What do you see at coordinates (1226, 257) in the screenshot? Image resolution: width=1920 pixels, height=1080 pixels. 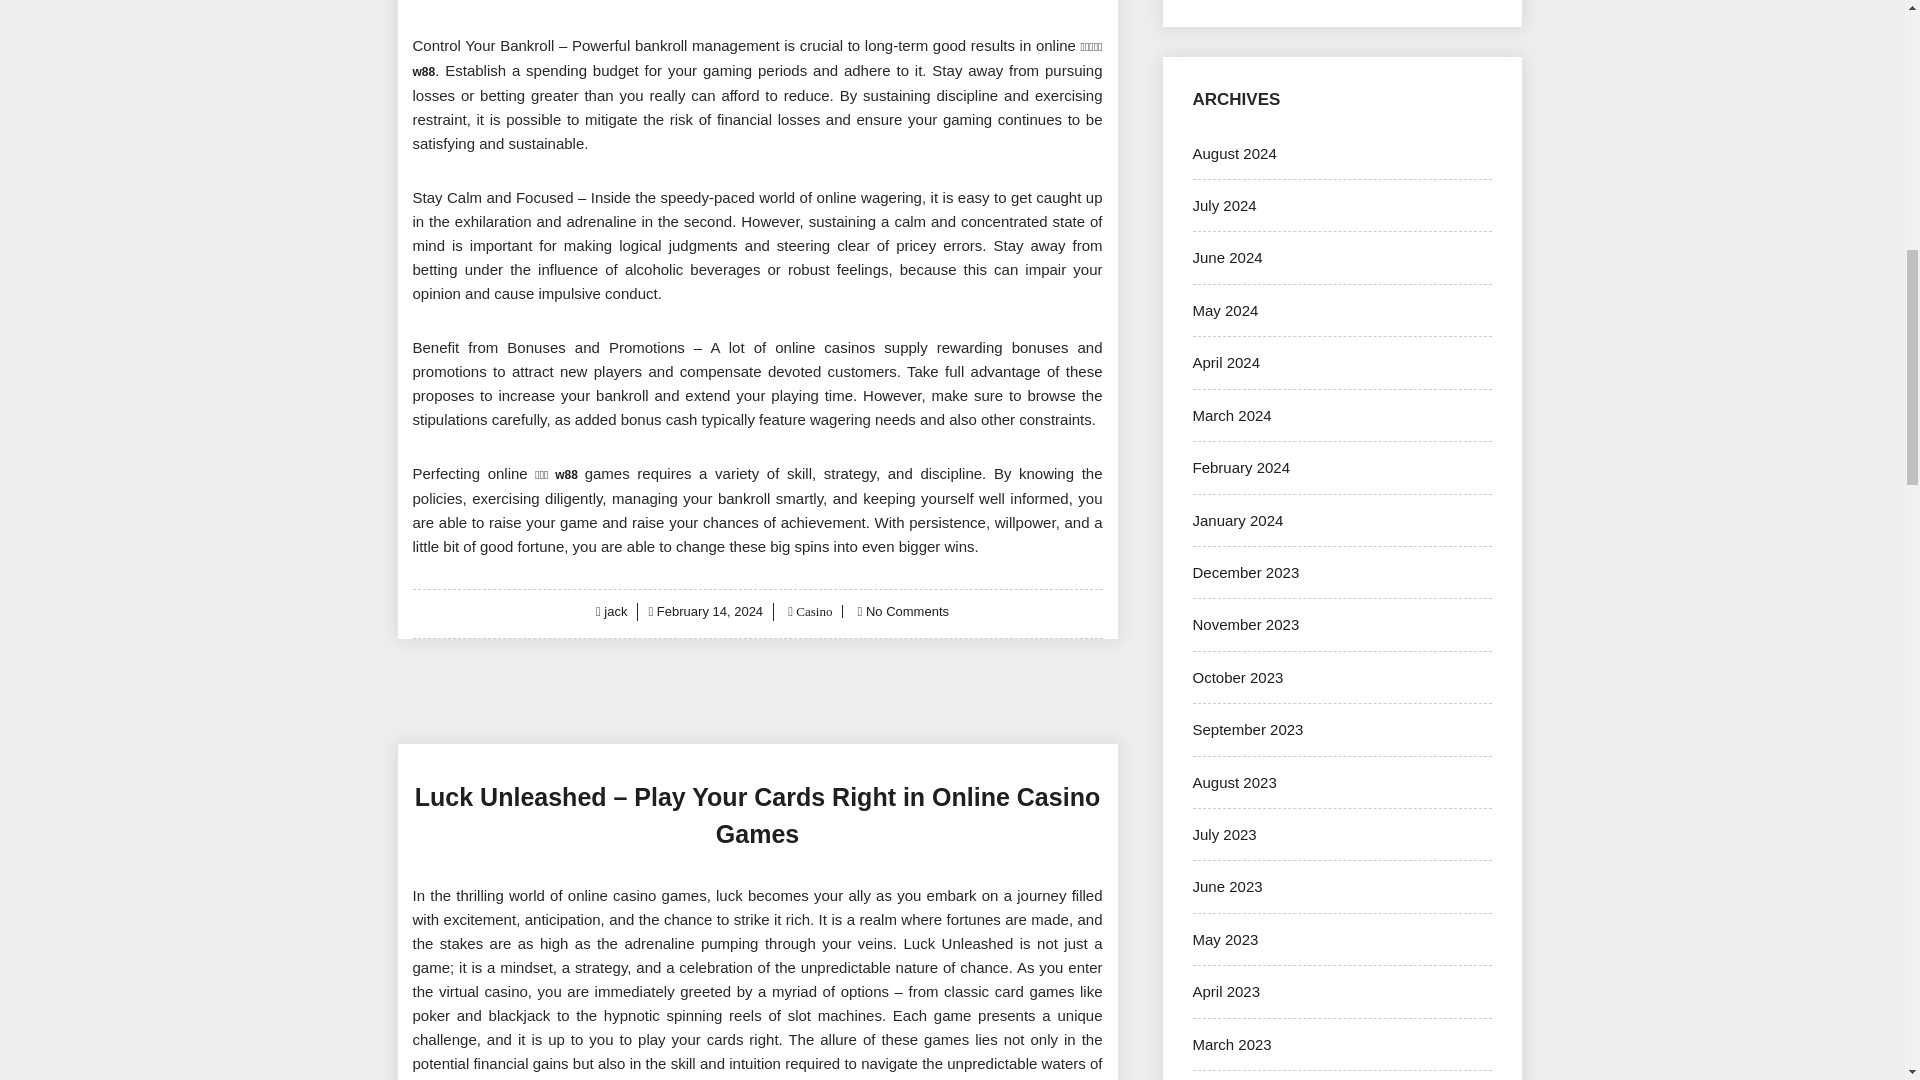 I see `June 2024` at bounding box center [1226, 257].